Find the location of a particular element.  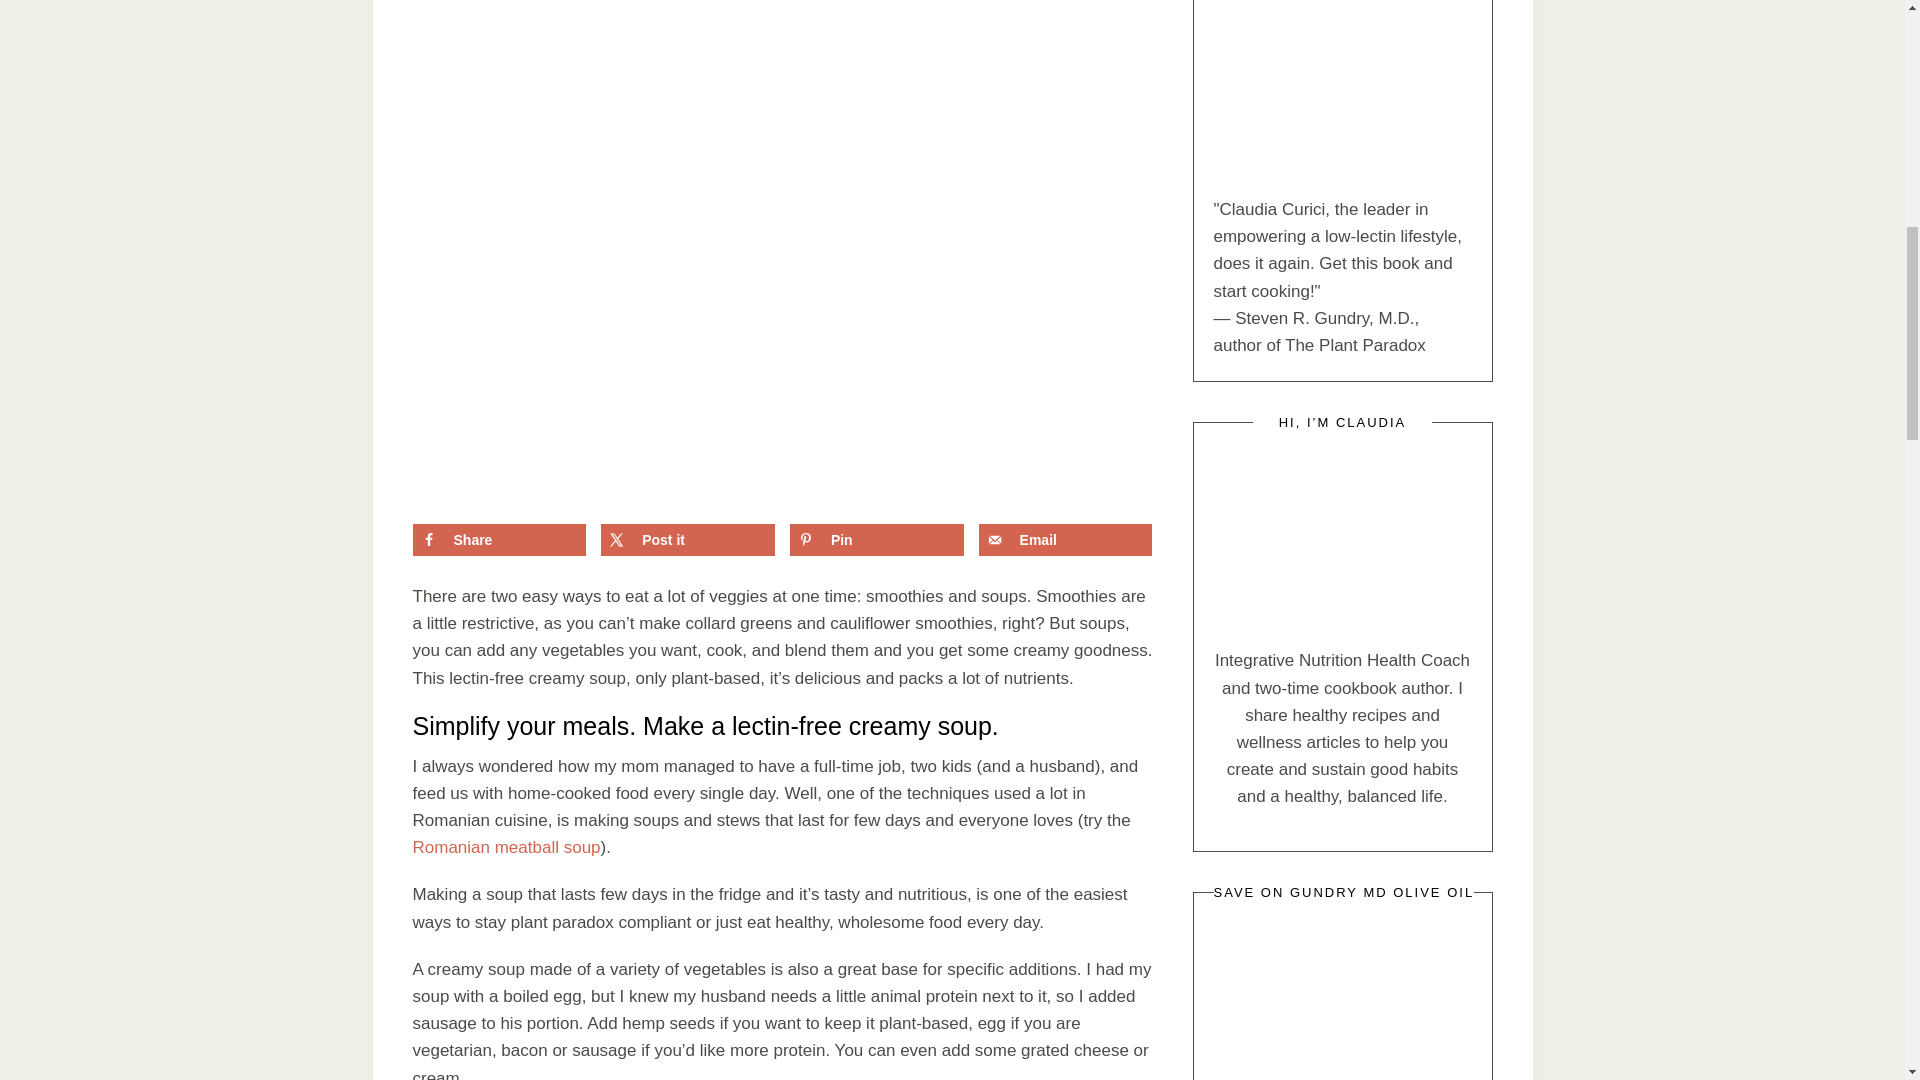

Save to Pinterest is located at coordinates (876, 540).